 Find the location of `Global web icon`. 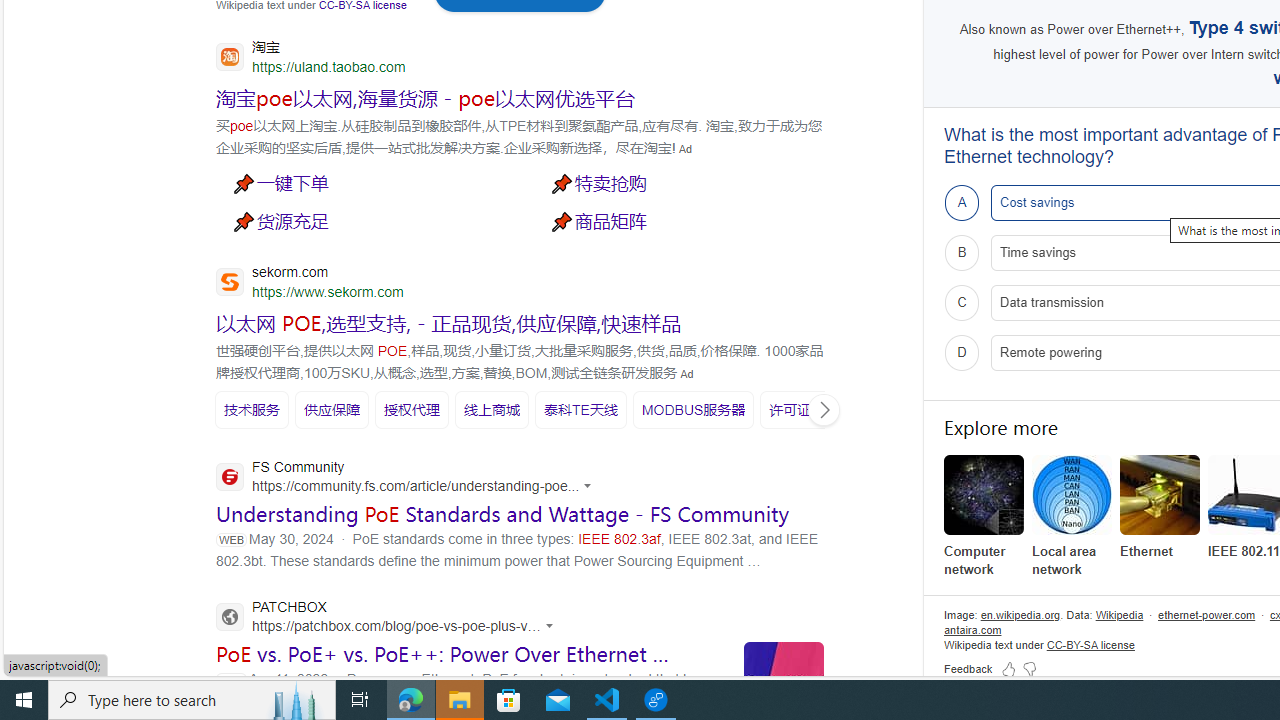

Global web icon is located at coordinates (230, 616).